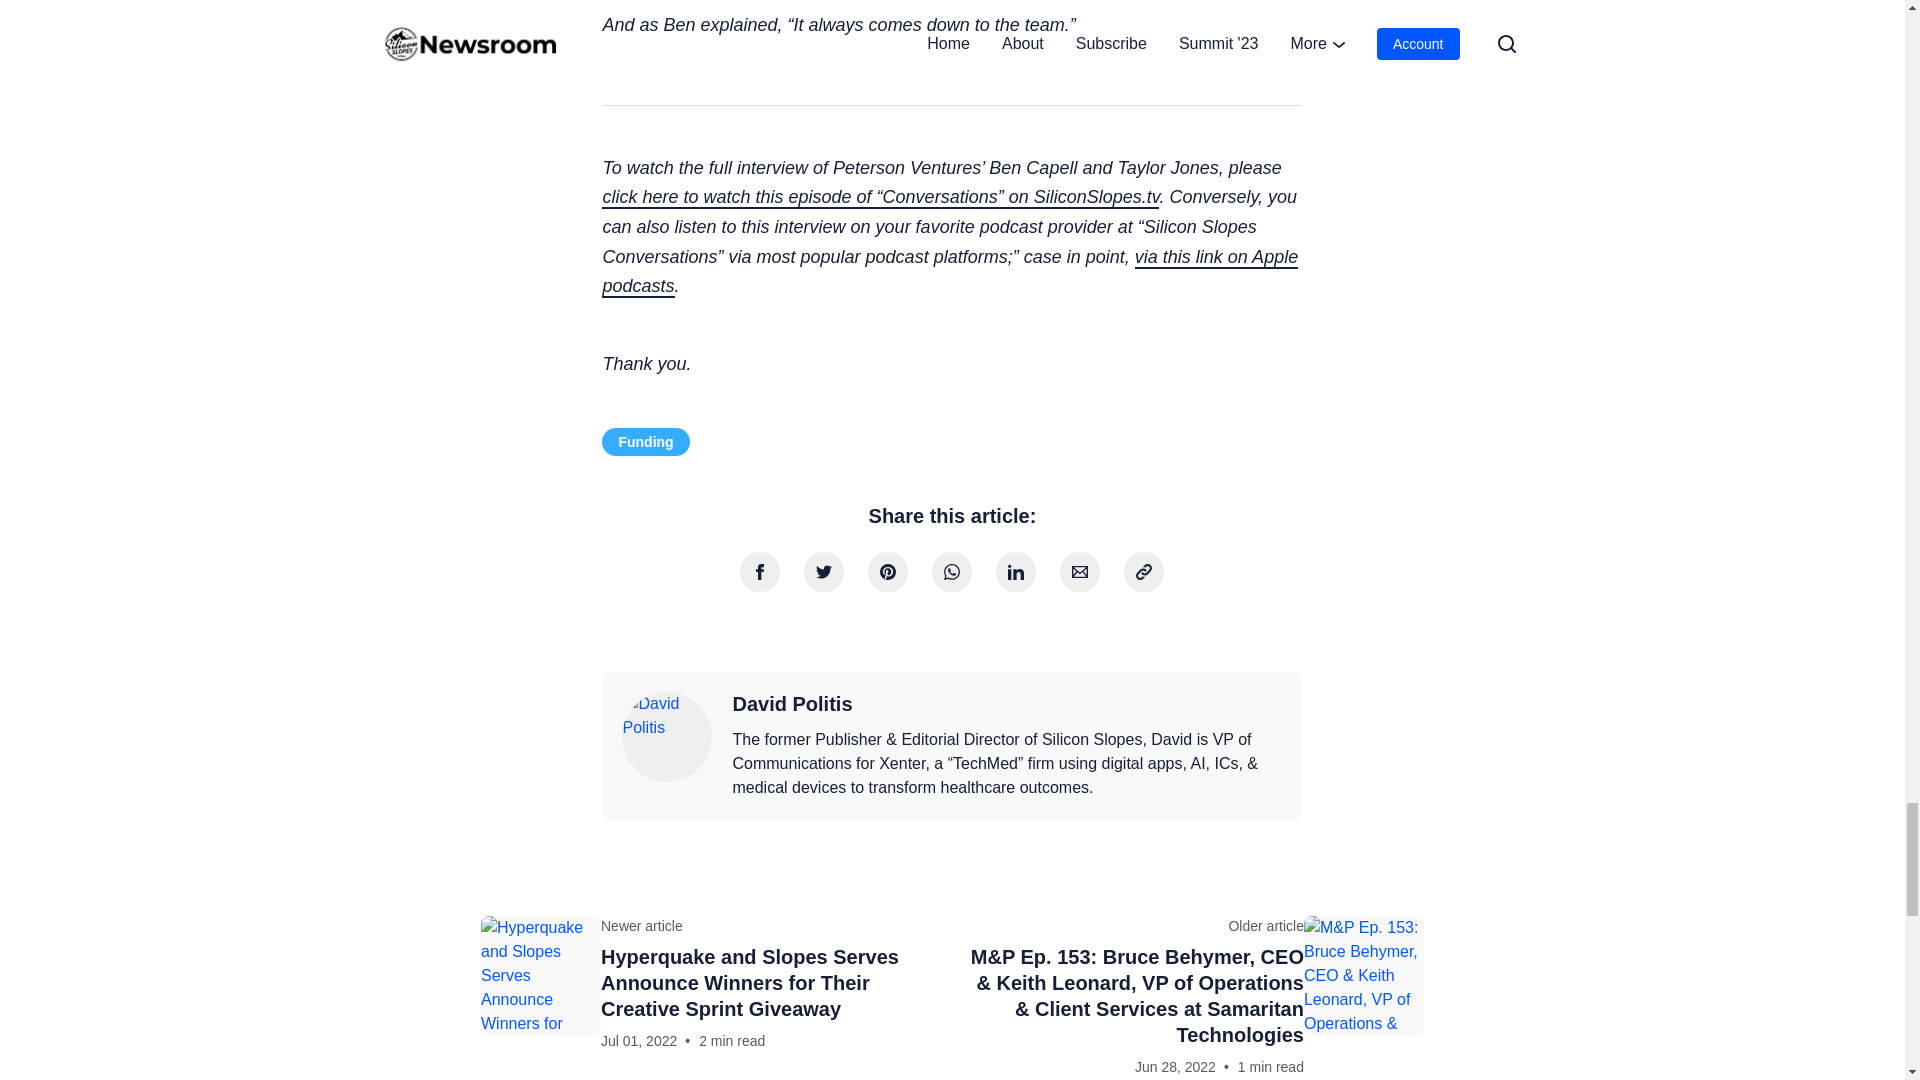 Image resolution: width=1920 pixels, height=1080 pixels. I want to click on Funding, so click(646, 441).